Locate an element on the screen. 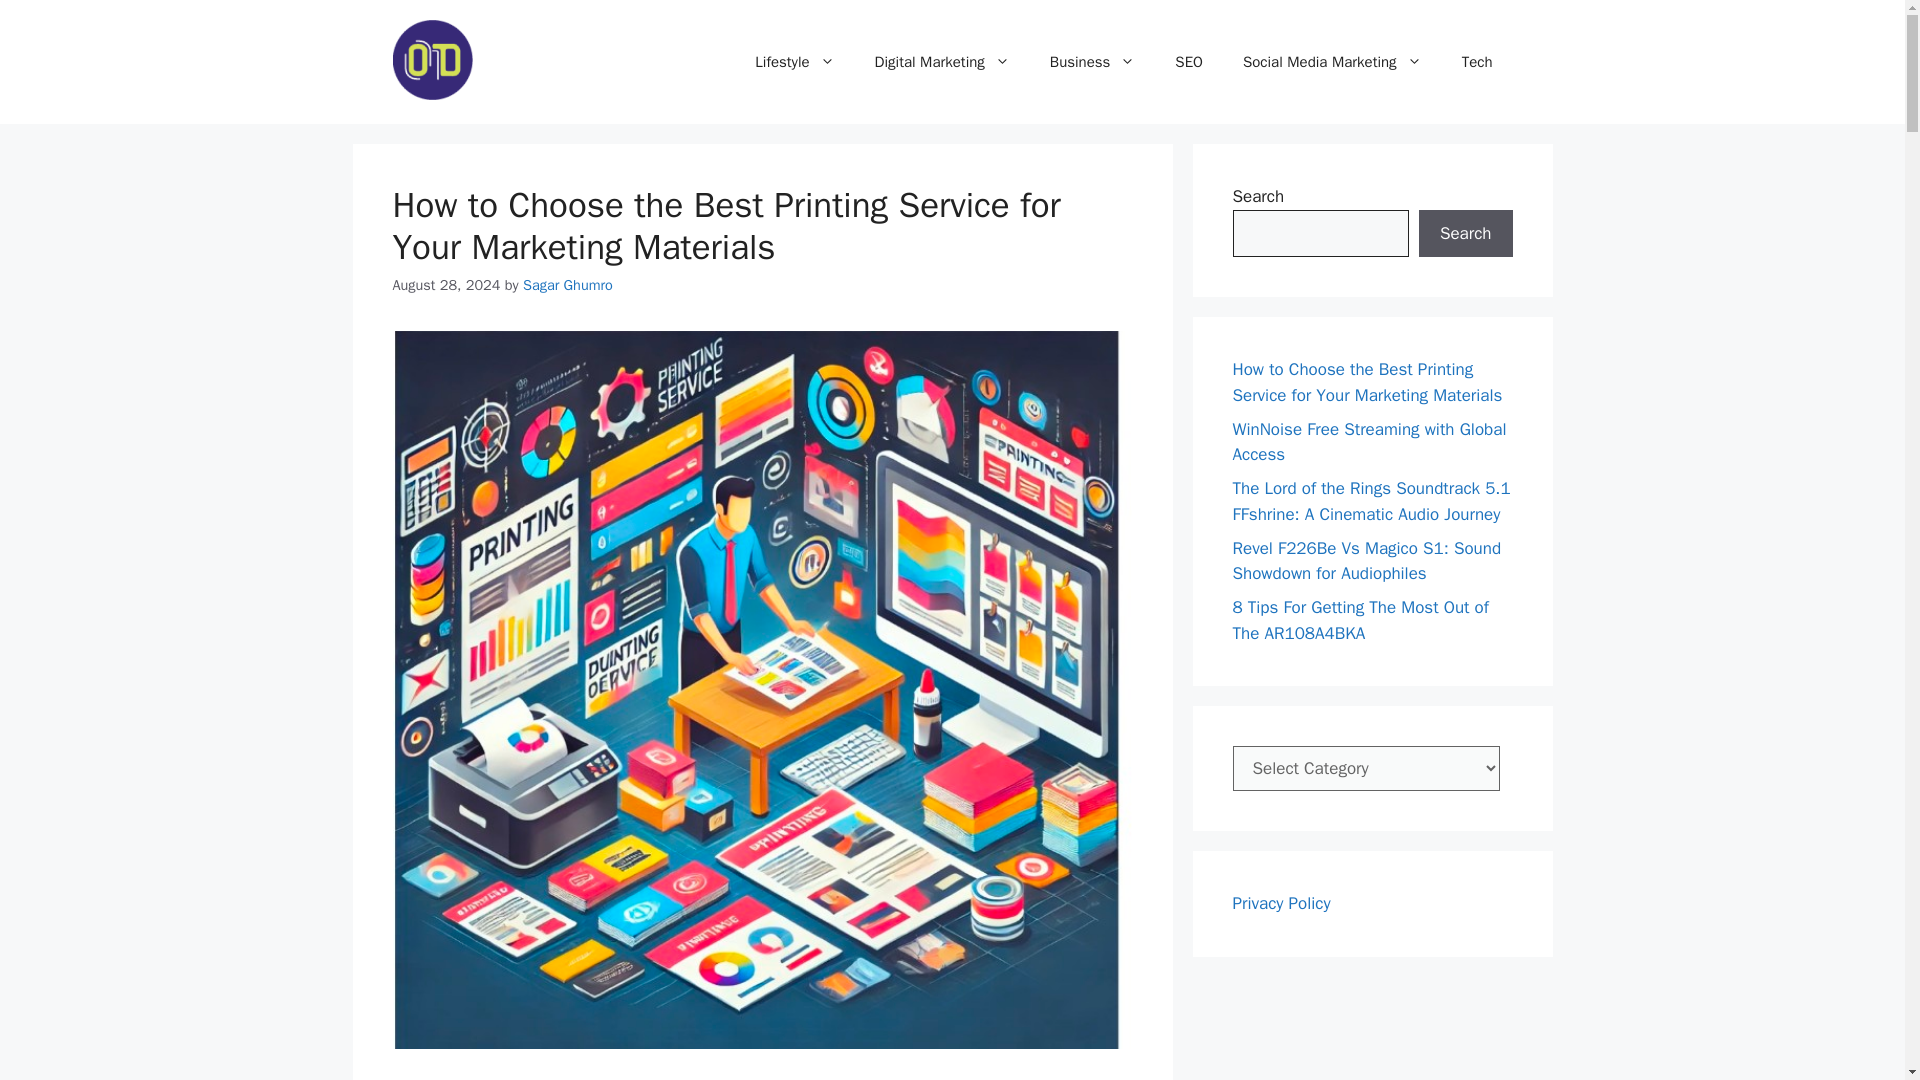 The height and width of the screenshot is (1080, 1920). Social Media Marketing is located at coordinates (1332, 62).